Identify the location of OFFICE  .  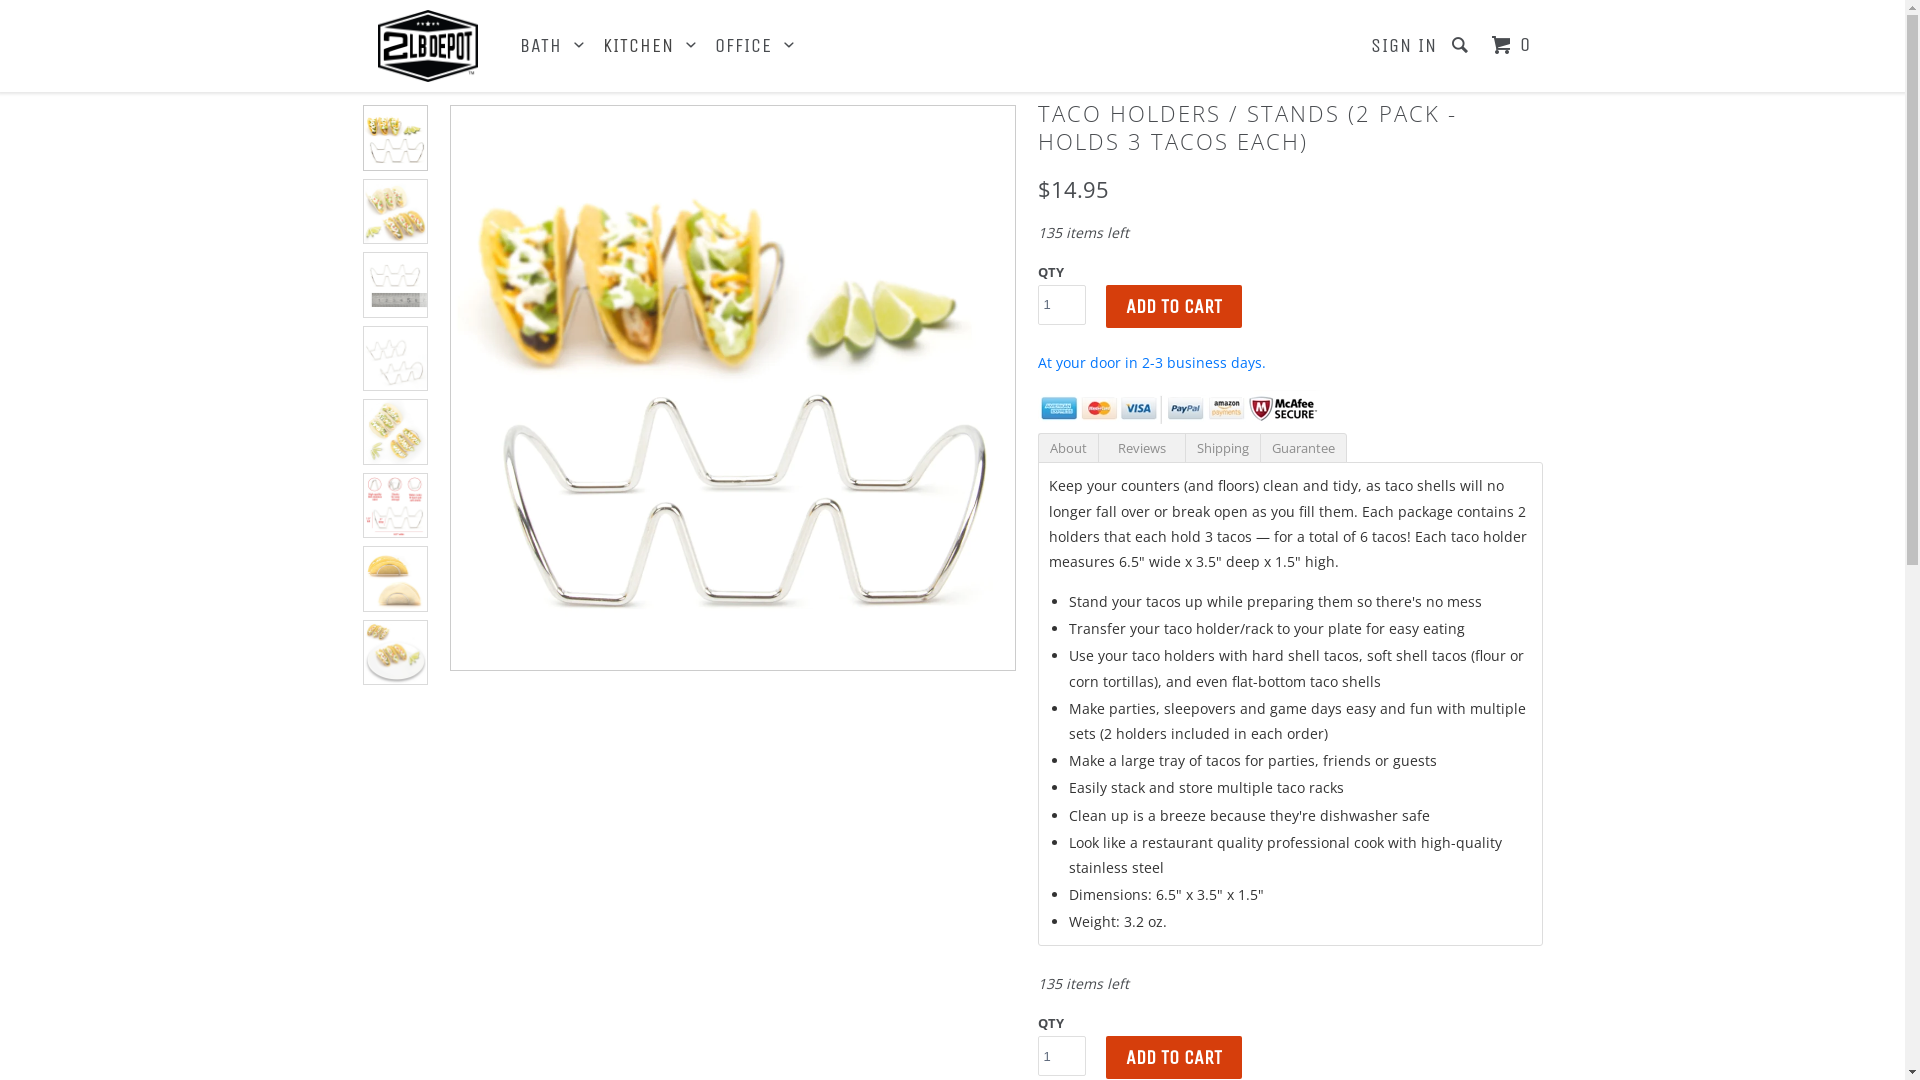
(756, 46).